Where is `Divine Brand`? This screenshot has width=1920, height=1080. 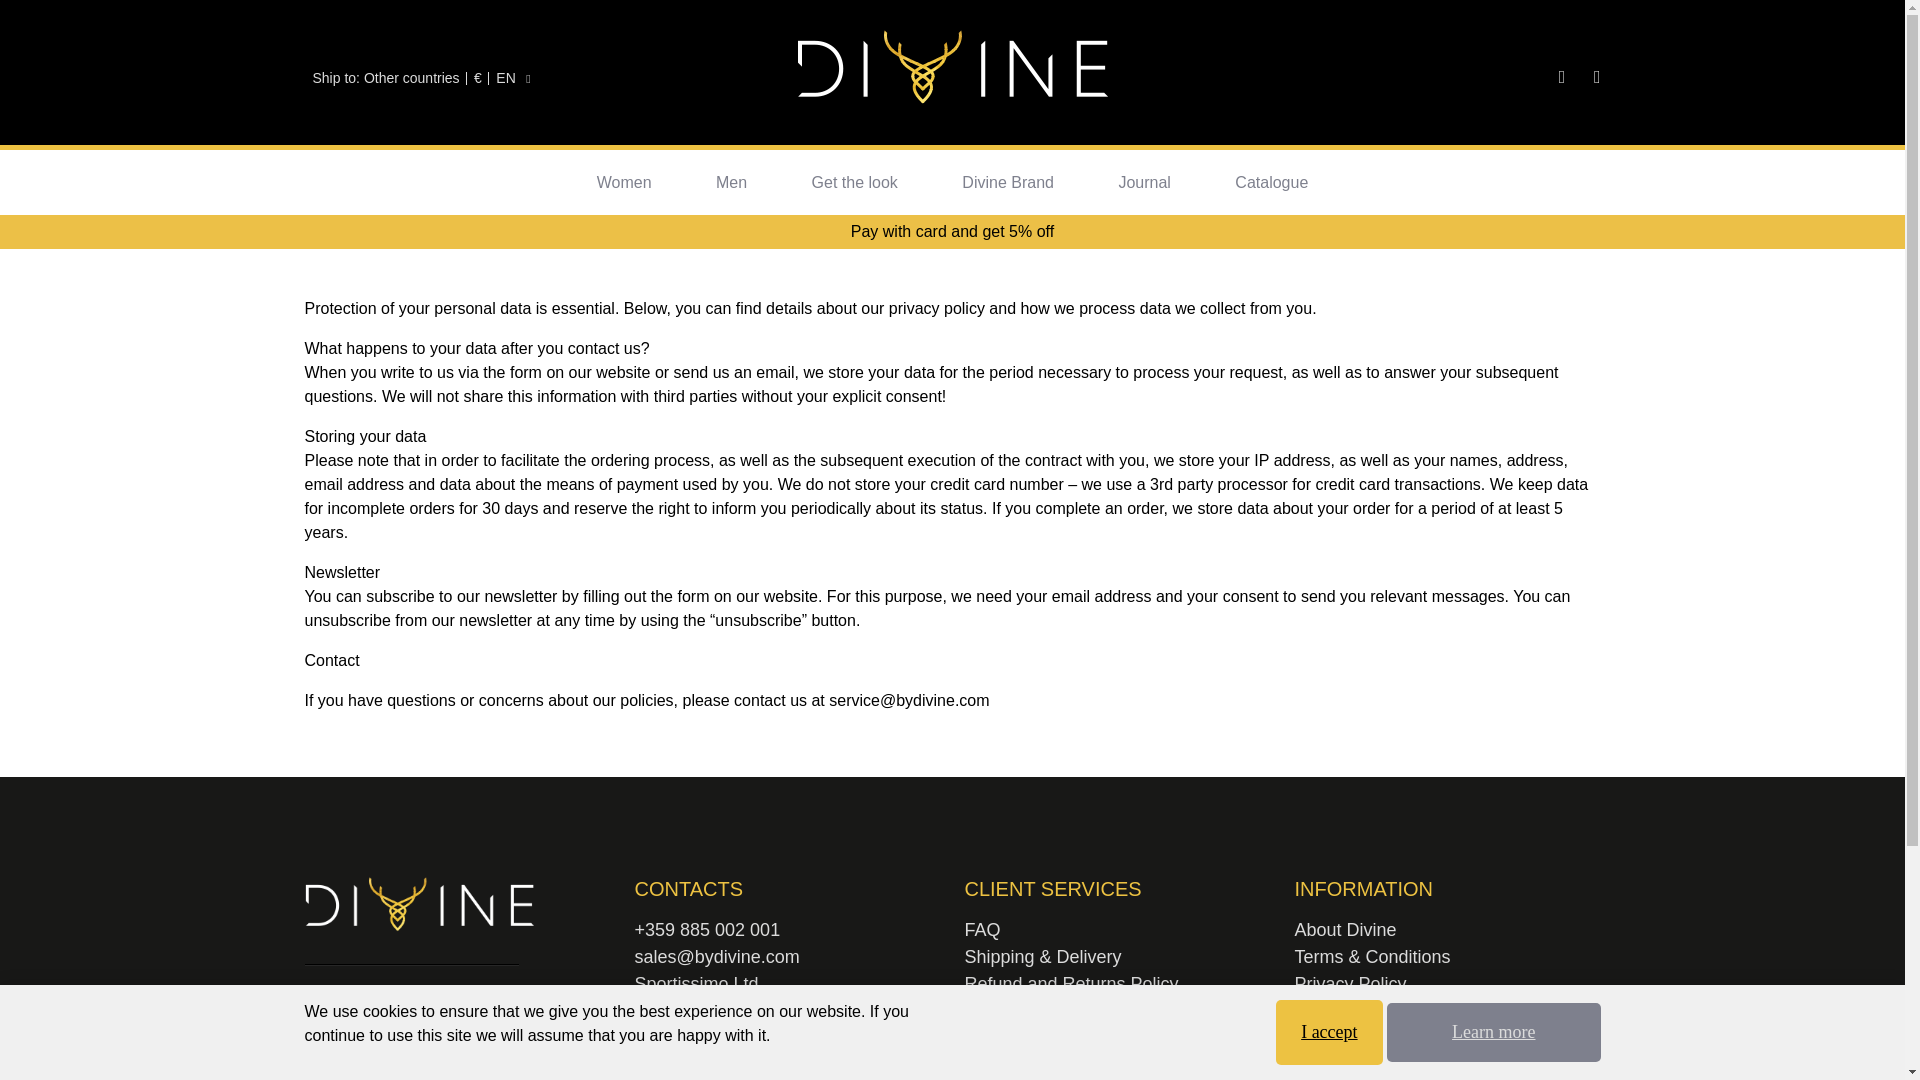 Divine Brand is located at coordinates (1008, 182).